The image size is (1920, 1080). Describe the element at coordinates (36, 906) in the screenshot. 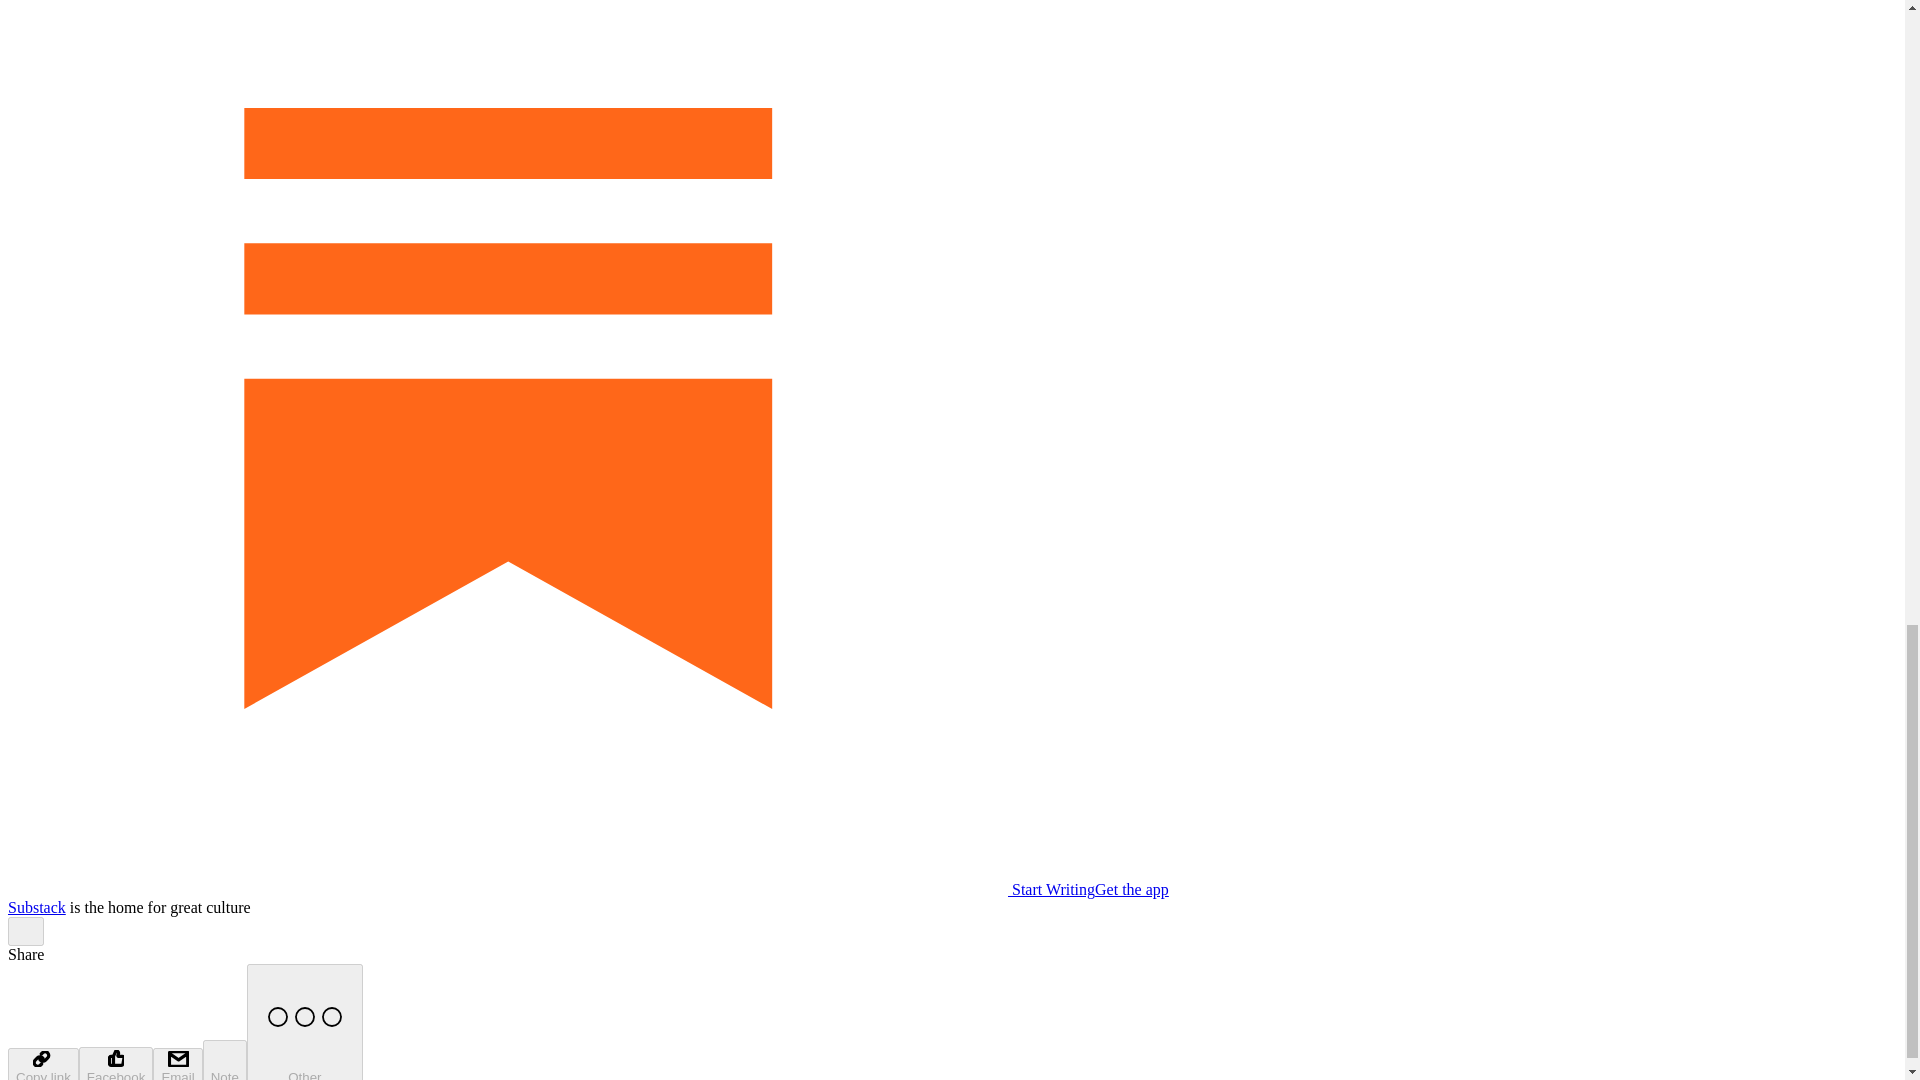

I see `Substack` at that location.